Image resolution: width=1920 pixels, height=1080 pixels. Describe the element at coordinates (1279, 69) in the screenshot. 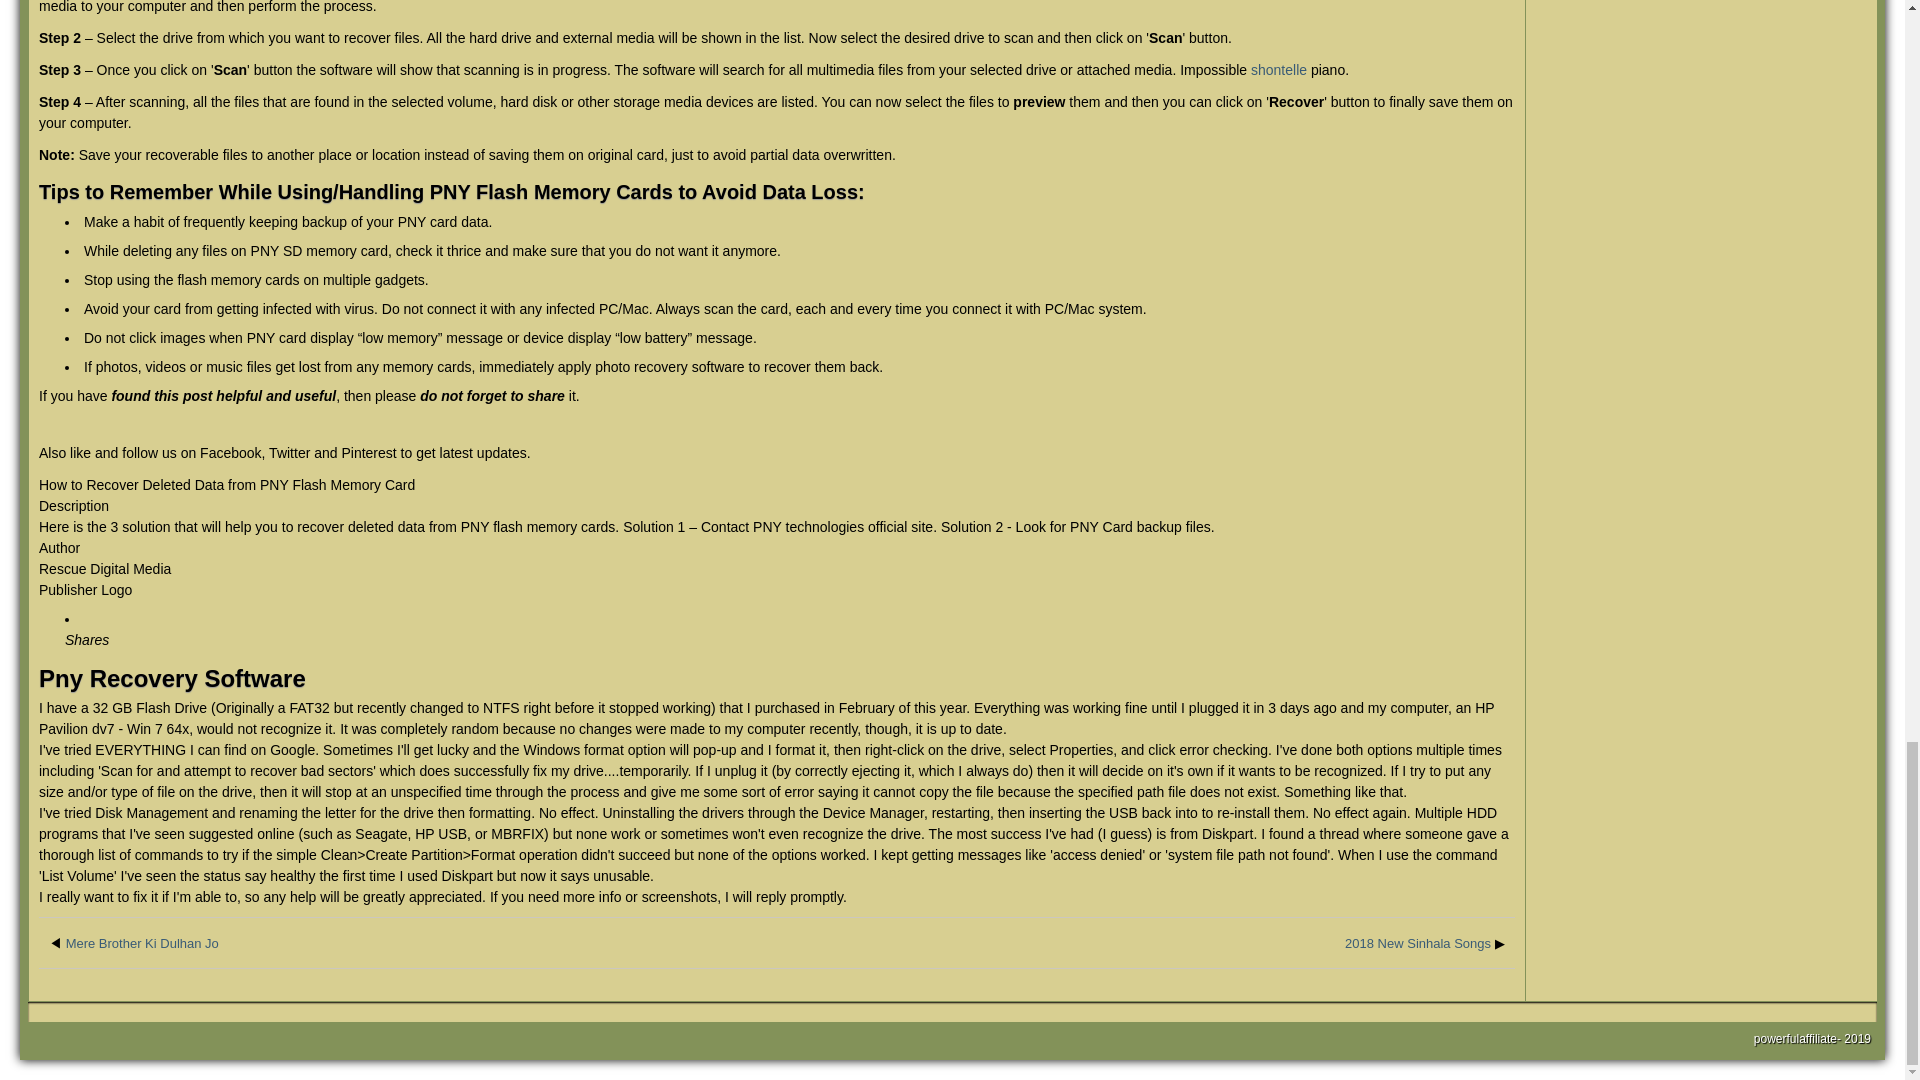

I see `shontelle` at that location.